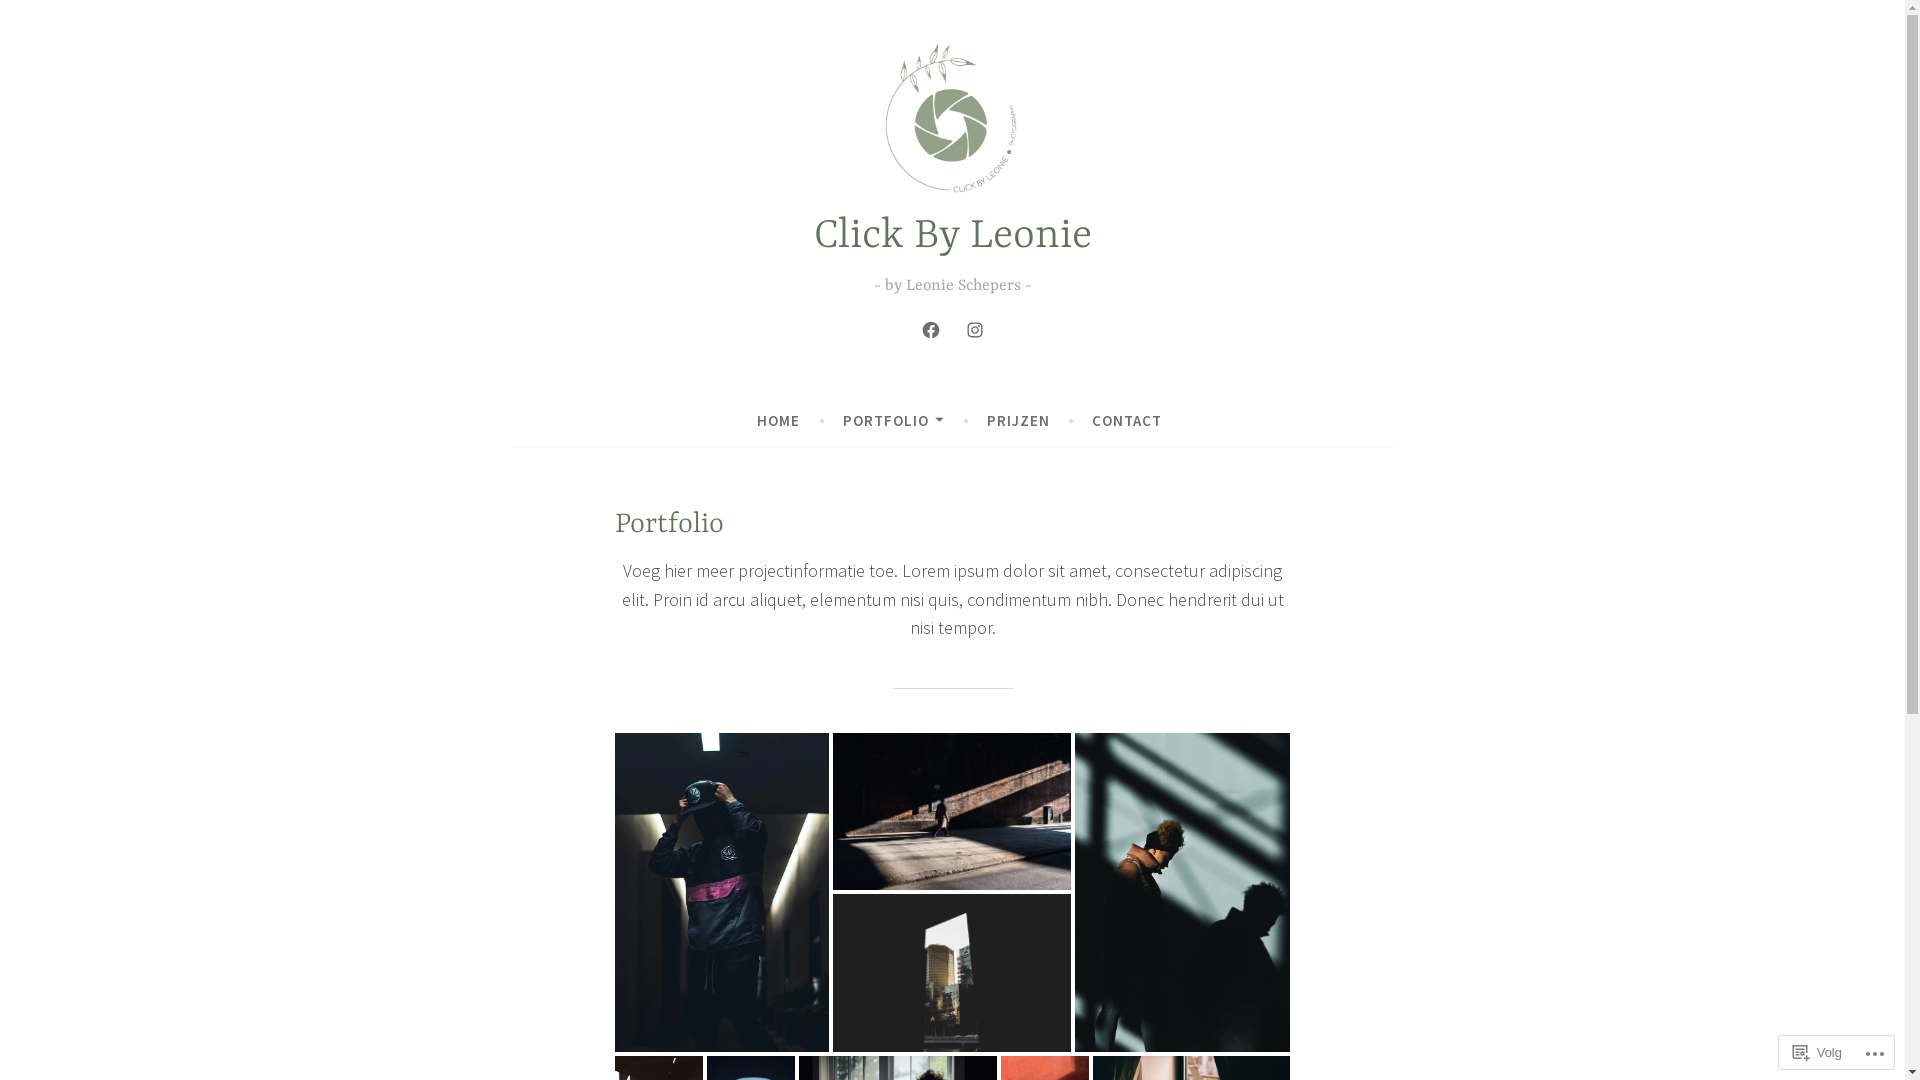 This screenshot has width=1920, height=1080. I want to click on HOME, so click(778, 421).